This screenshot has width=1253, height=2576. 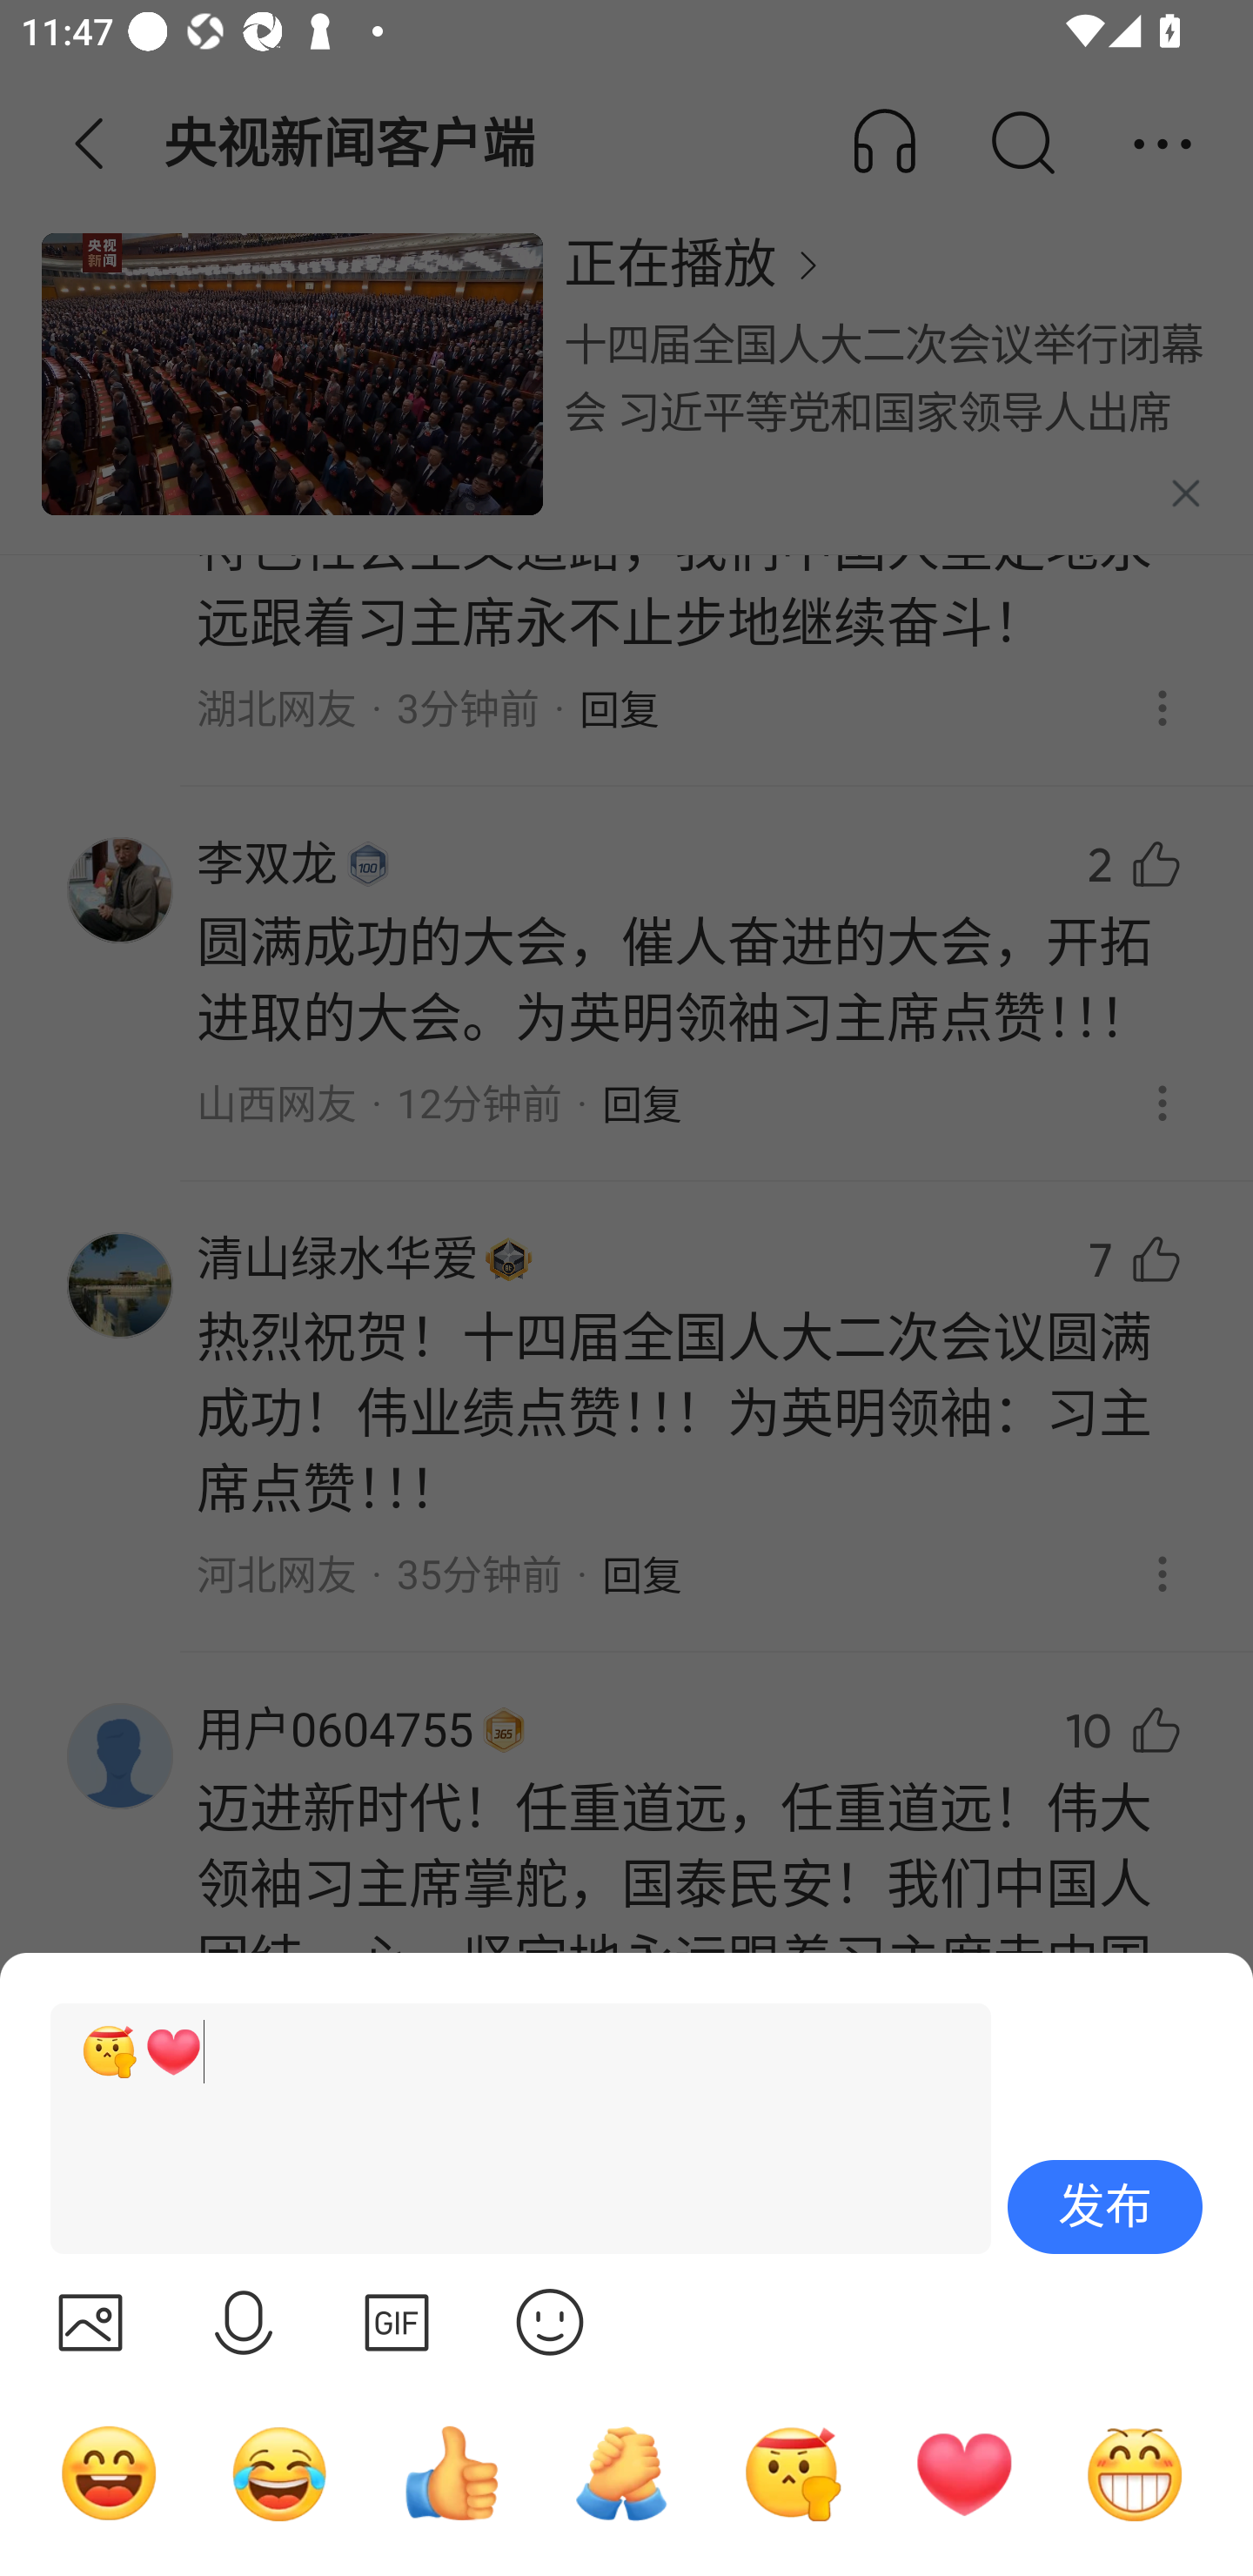 What do you see at coordinates (109, 2472) in the screenshot?
I see `哈哈` at bounding box center [109, 2472].